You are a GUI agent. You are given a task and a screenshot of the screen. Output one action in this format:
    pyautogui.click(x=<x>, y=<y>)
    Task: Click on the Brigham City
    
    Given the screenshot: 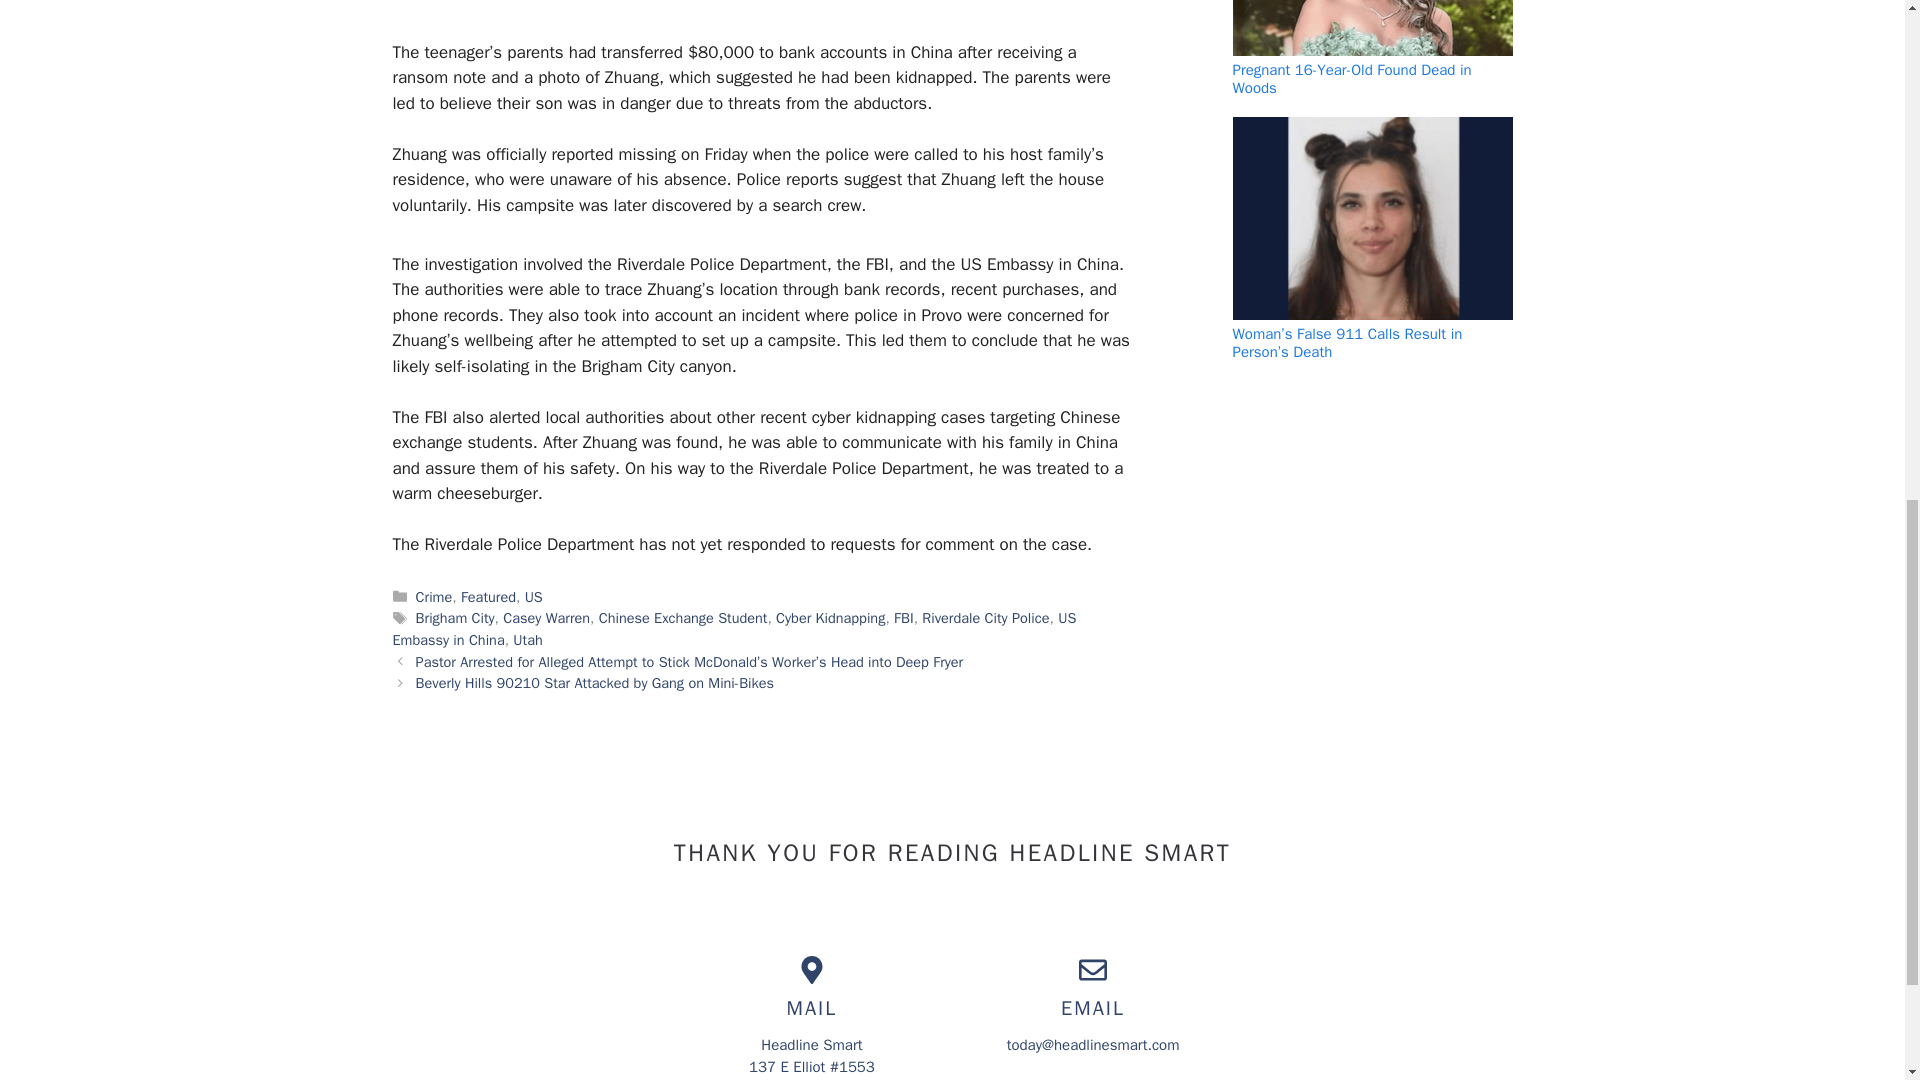 What is the action you would take?
    pyautogui.click(x=456, y=618)
    